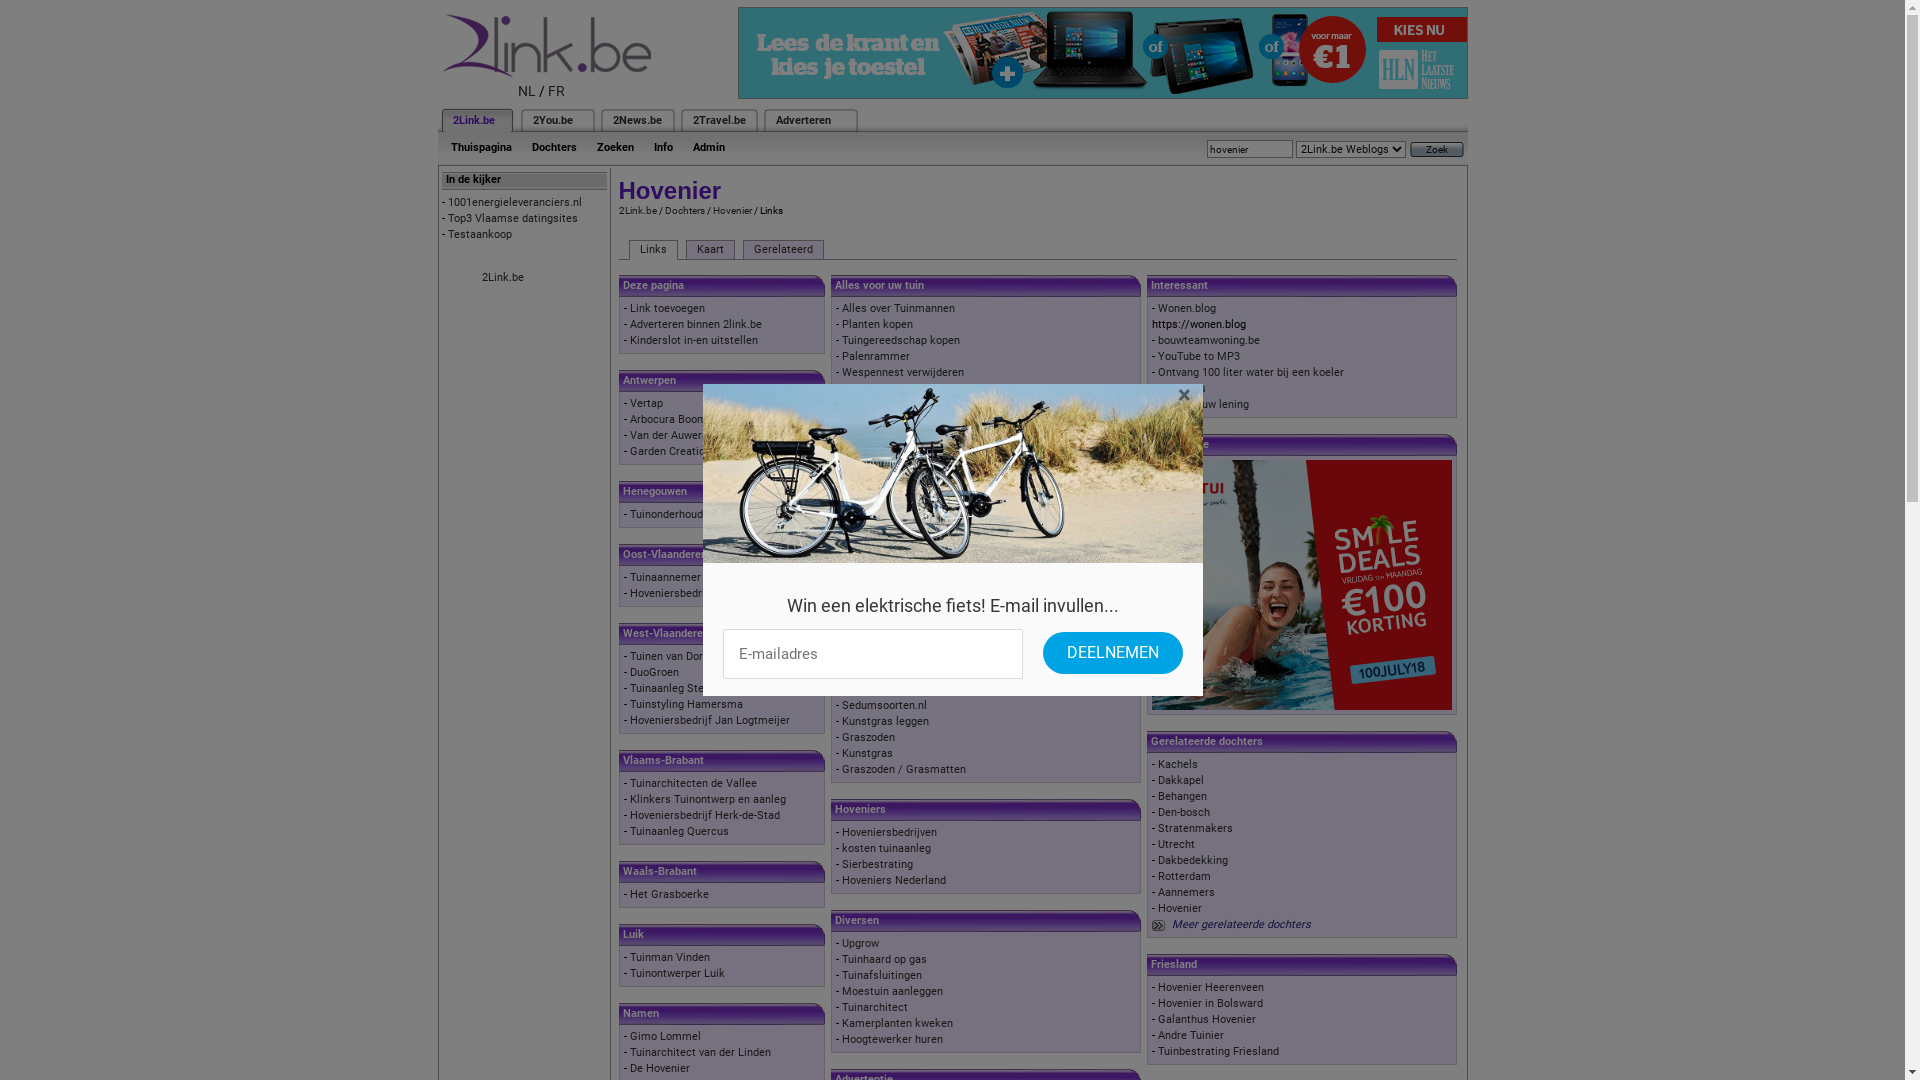 The height and width of the screenshot is (1080, 1920). Describe the element at coordinates (1184, 876) in the screenshot. I see `Rotterdam` at that location.